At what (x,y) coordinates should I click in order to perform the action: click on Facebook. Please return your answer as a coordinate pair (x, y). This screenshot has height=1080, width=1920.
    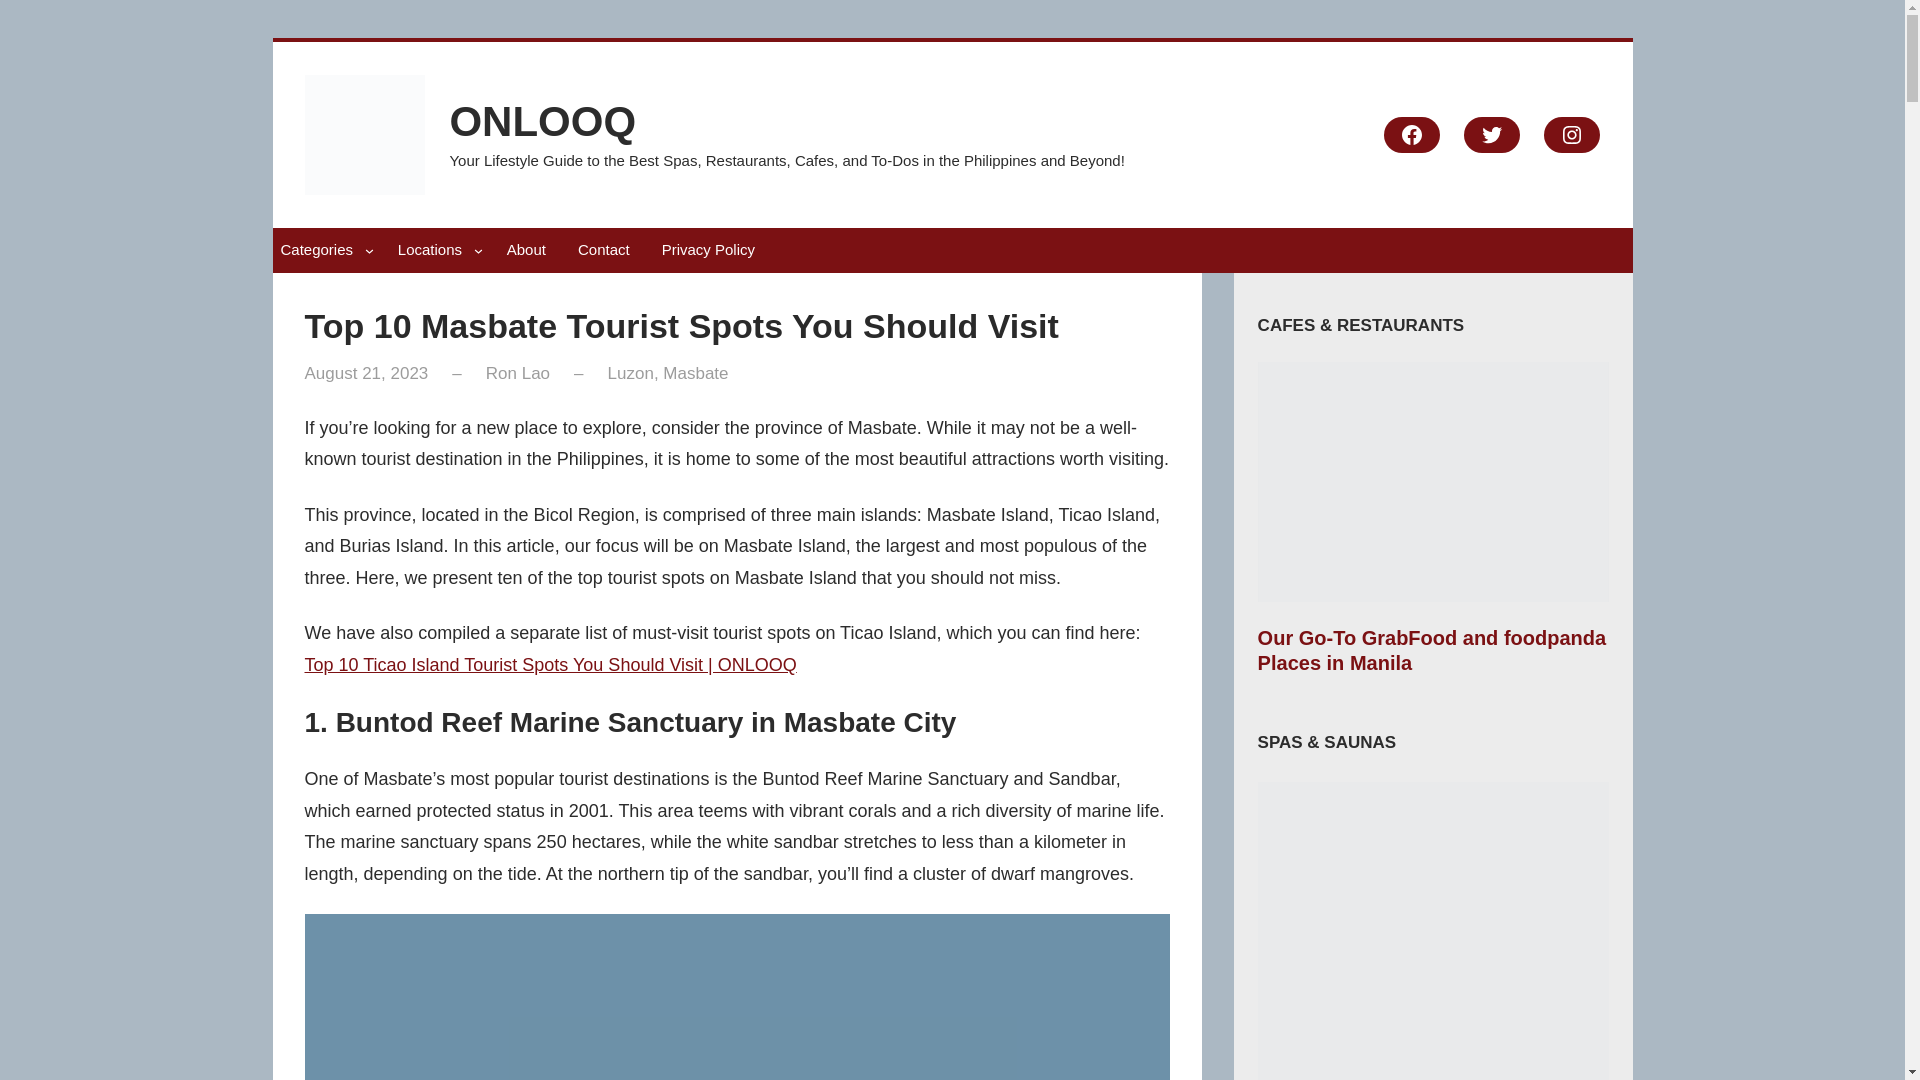
    Looking at the image, I should click on (1412, 134).